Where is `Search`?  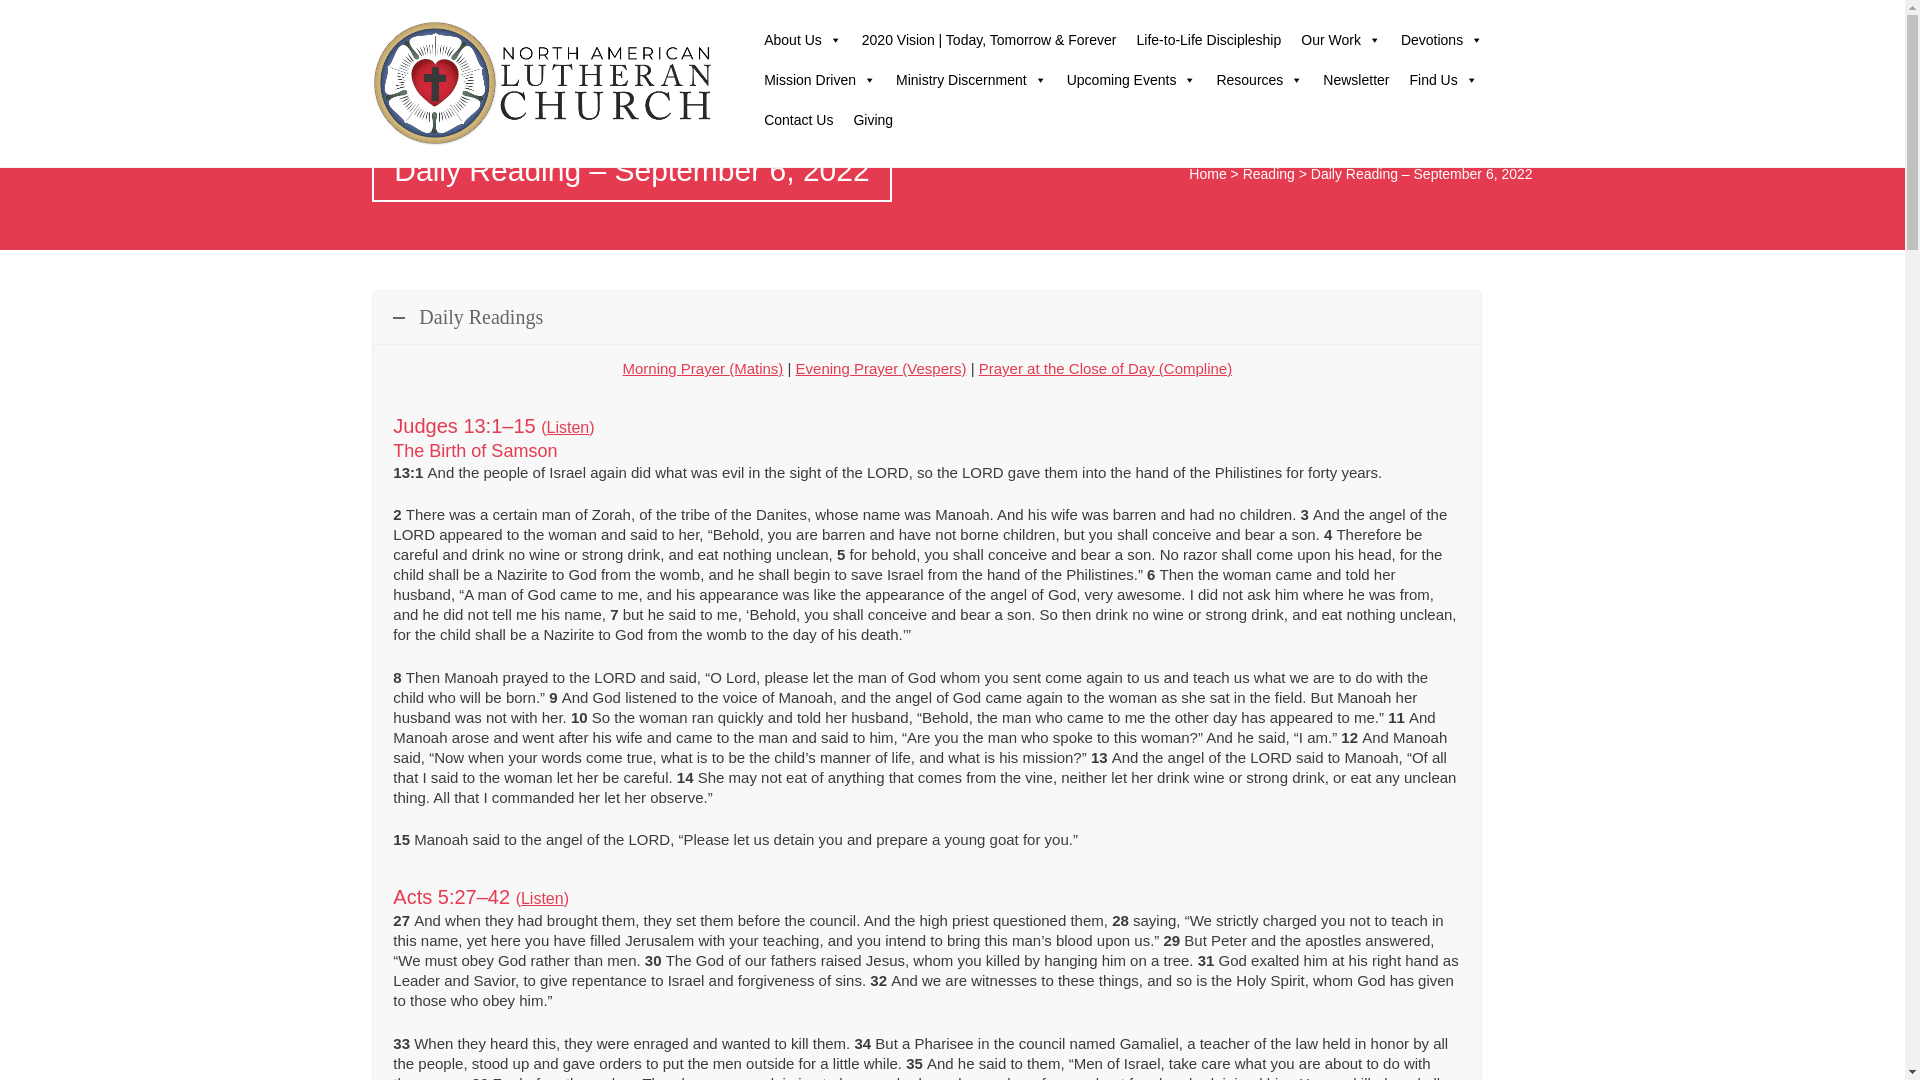 Search is located at coordinates (28, 16).